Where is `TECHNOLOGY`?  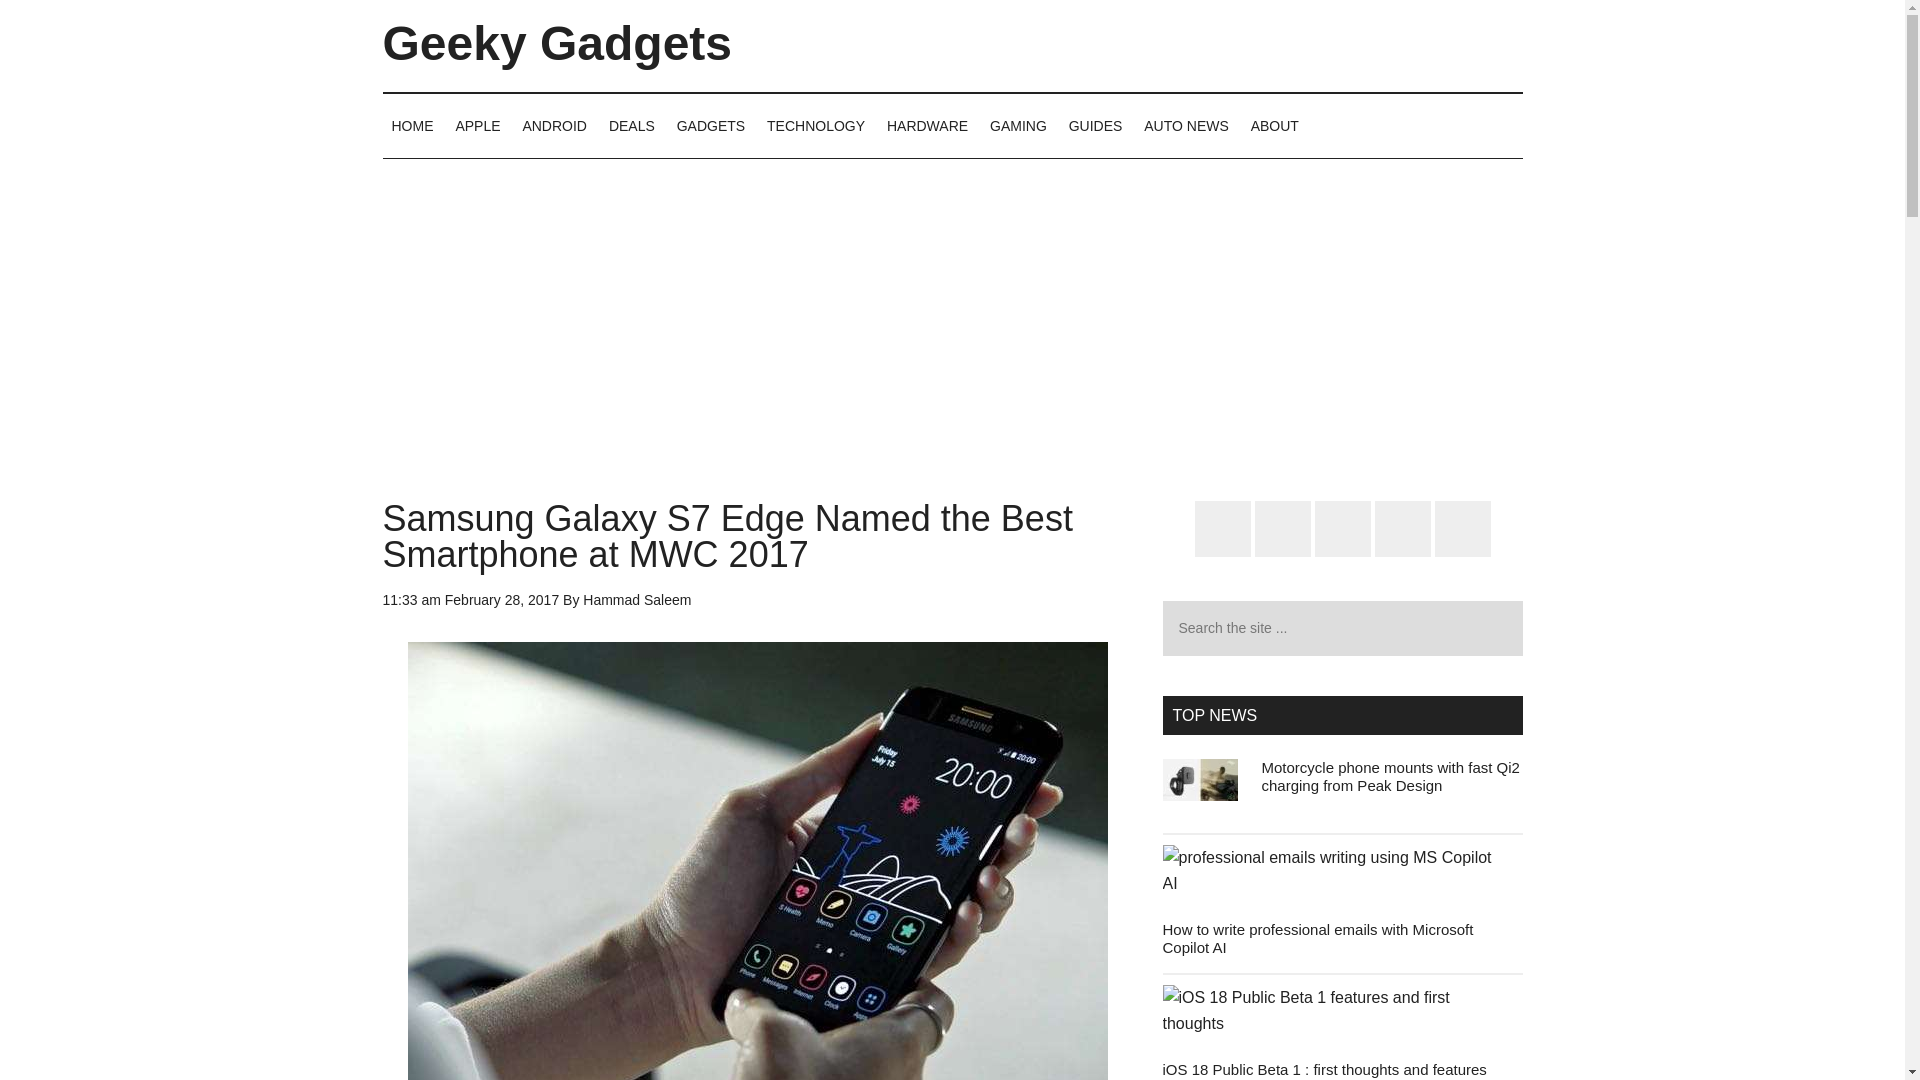 TECHNOLOGY is located at coordinates (816, 125).